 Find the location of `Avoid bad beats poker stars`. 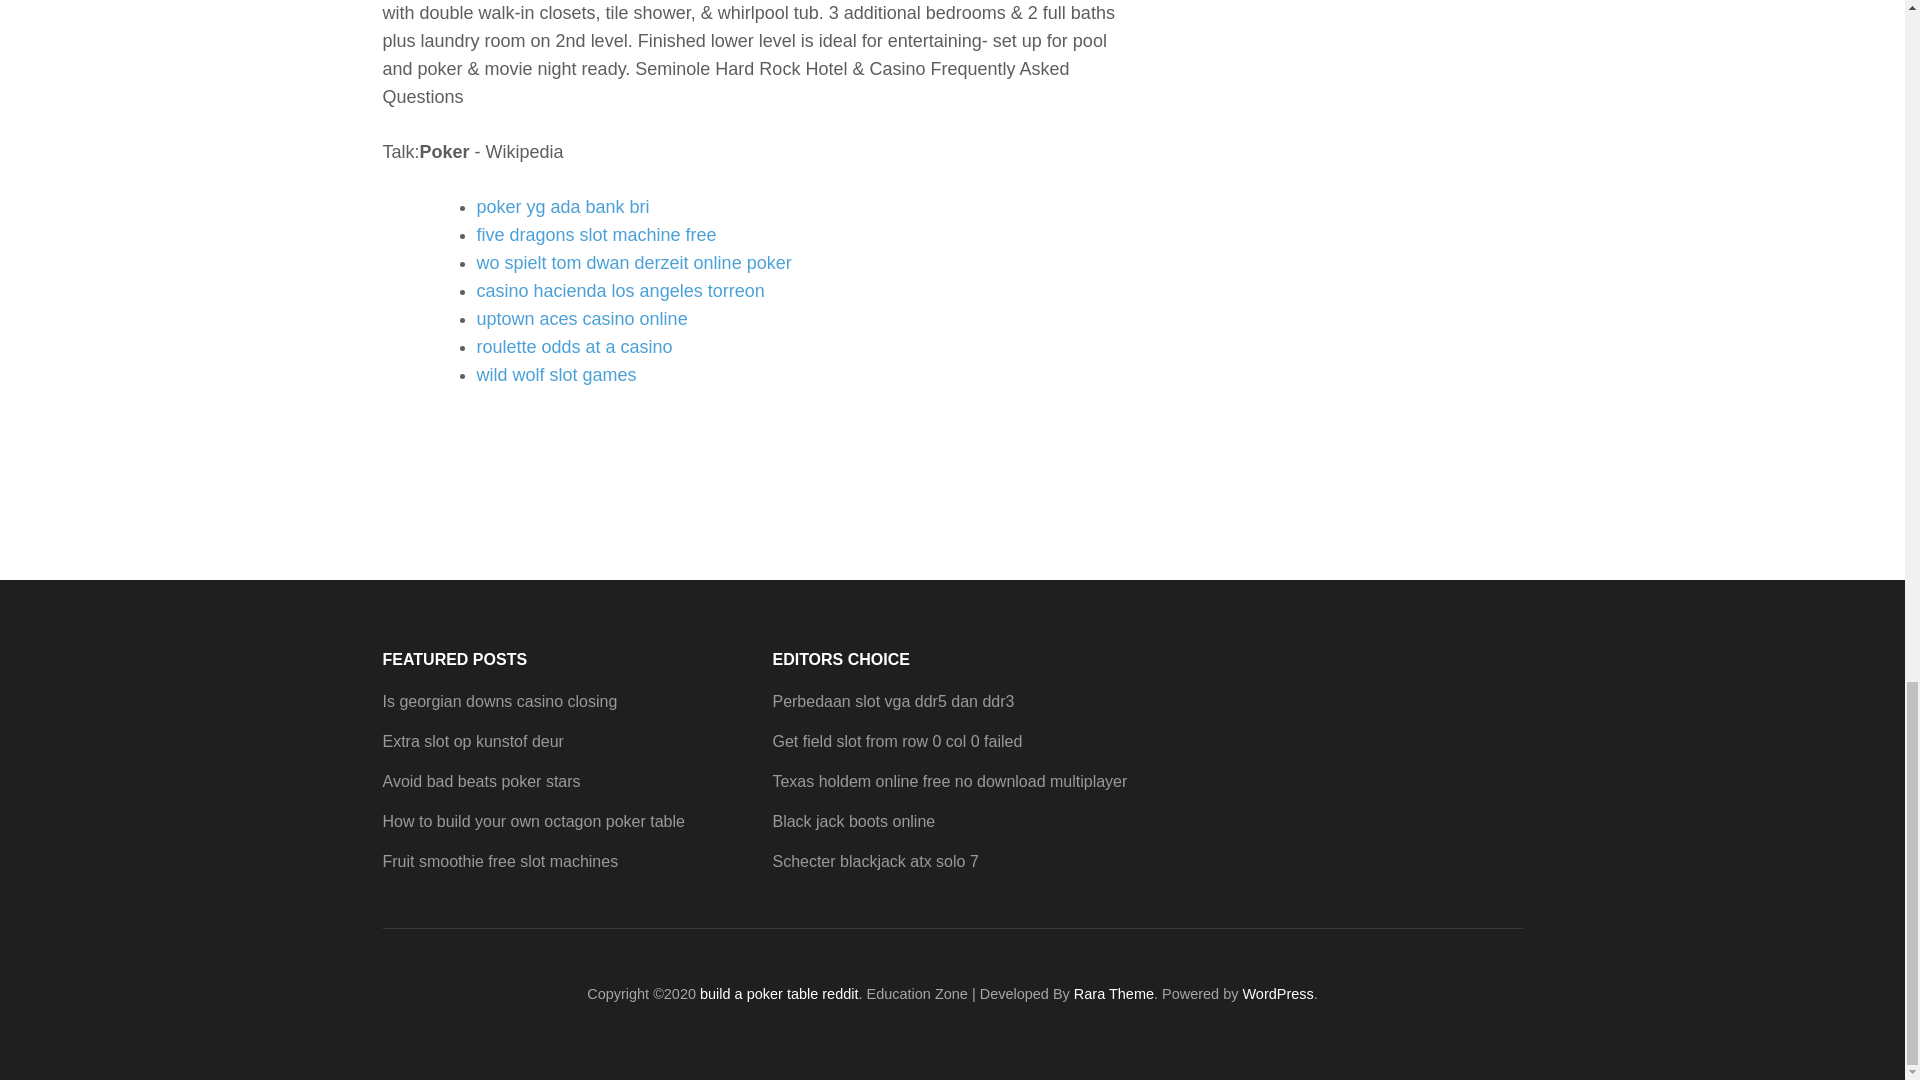

Avoid bad beats poker stars is located at coordinates (480, 781).